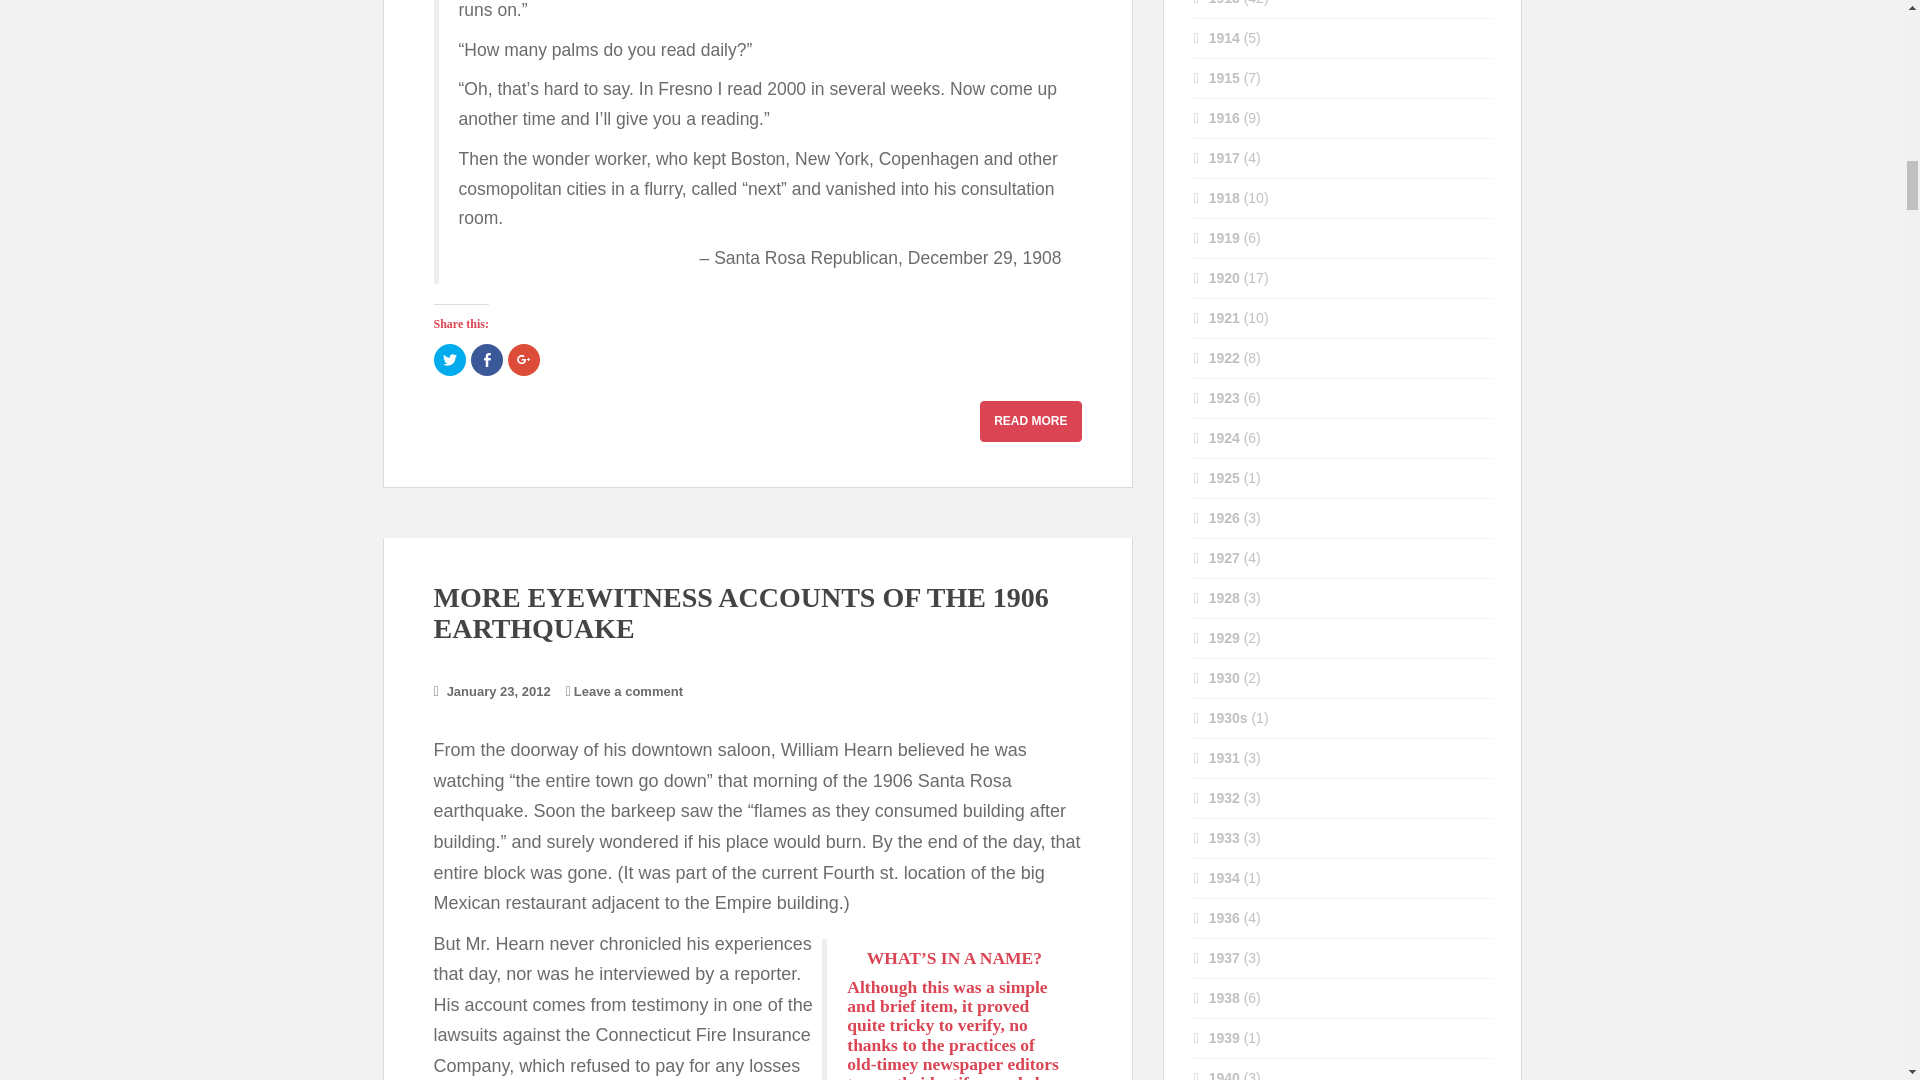 Image resolution: width=1920 pixels, height=1080 pixels. Describe the element at coordinates (1030, 420) in the screenshot. I see `THE PALMIST WILL SEE YOU NOW` at that location.